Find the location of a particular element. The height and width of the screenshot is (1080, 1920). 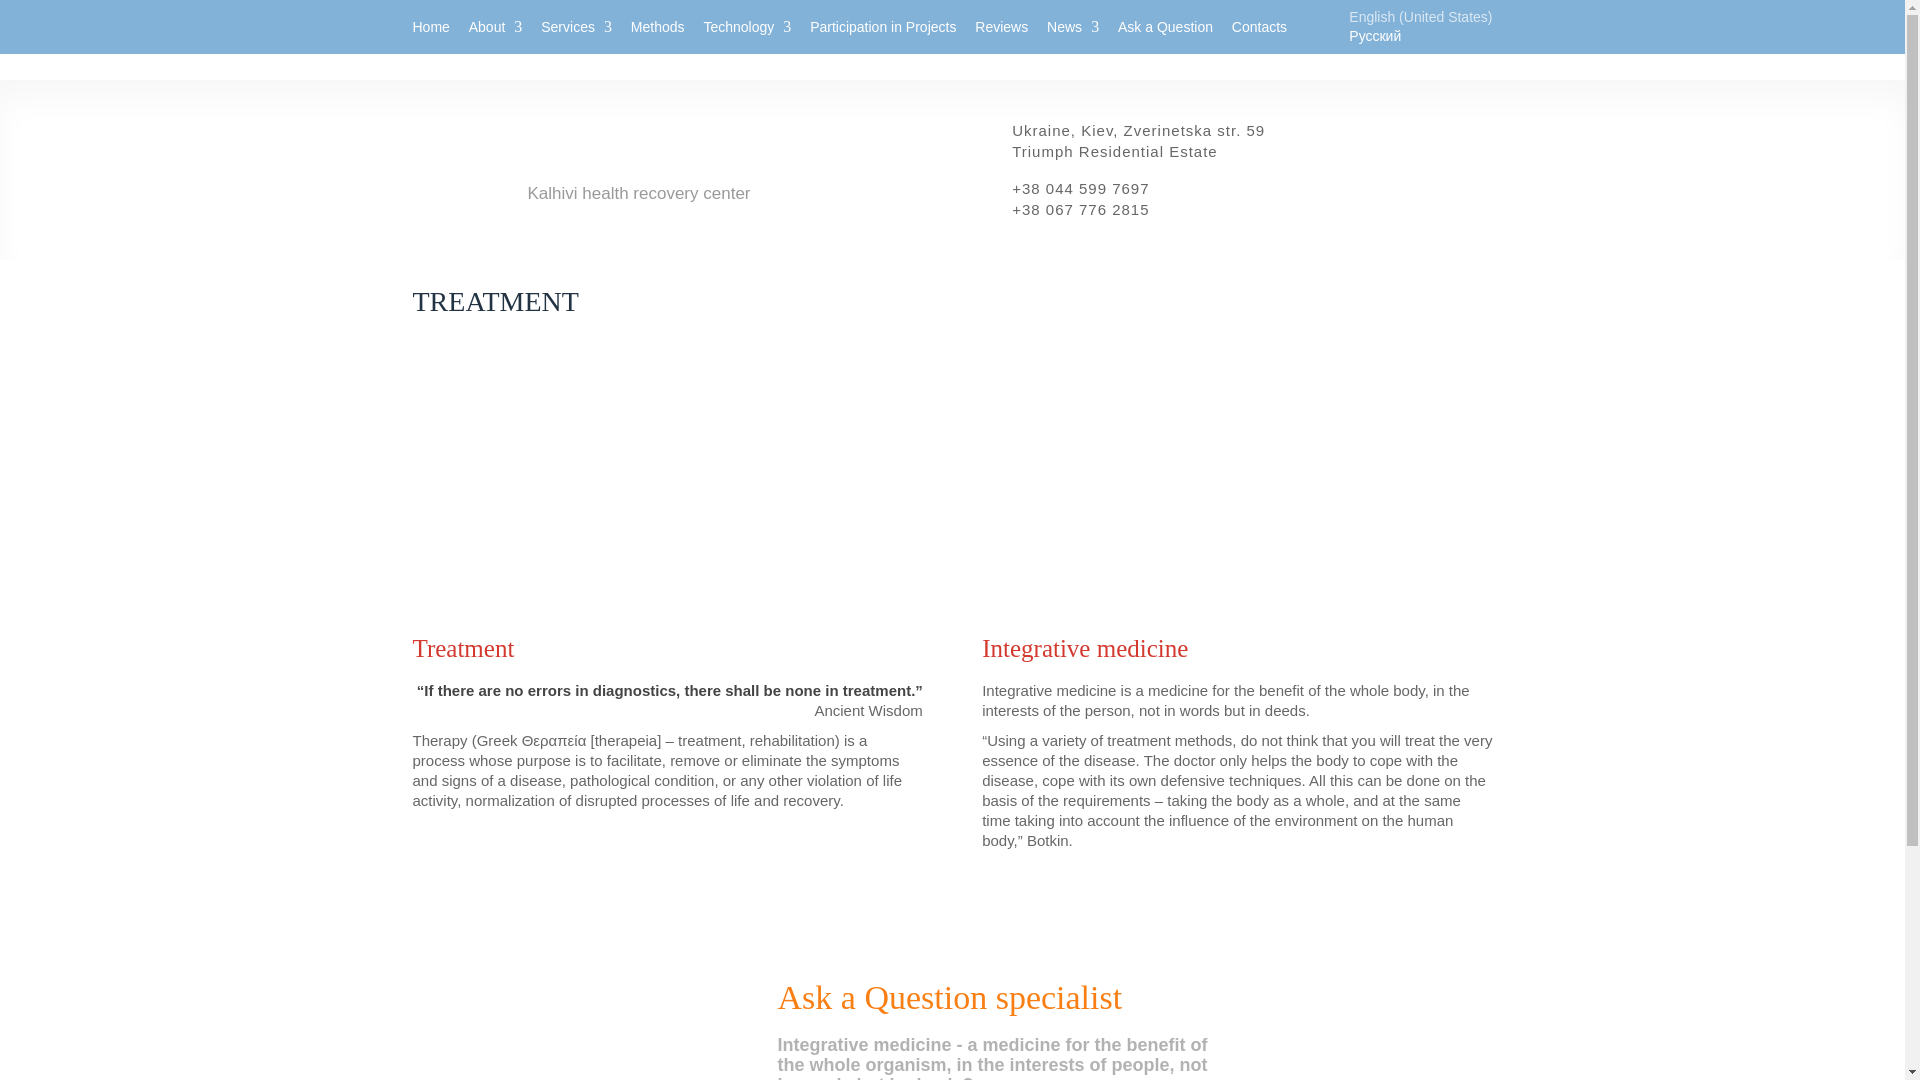

Ask a Question specialist is located at coordinates (950, 997).